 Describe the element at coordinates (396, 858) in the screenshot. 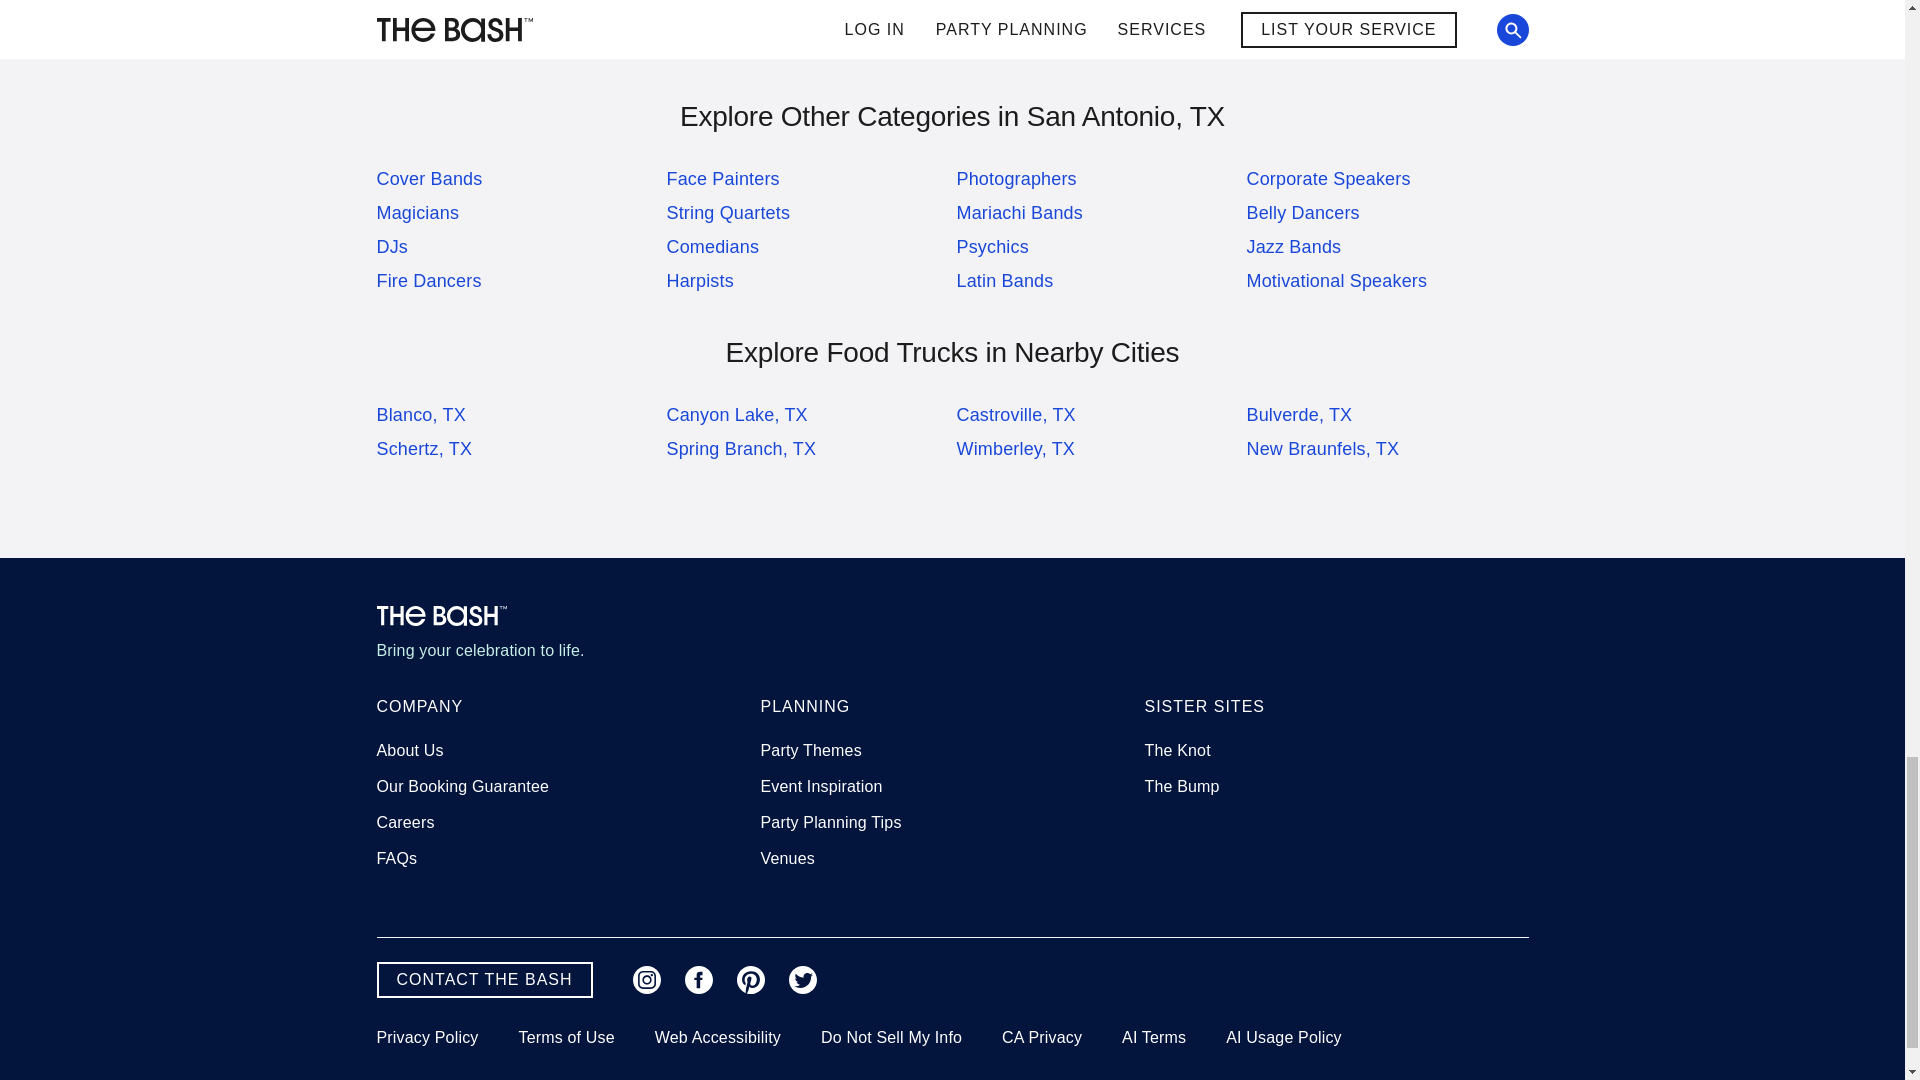

I see `Frequently Asked Questions` at that location.